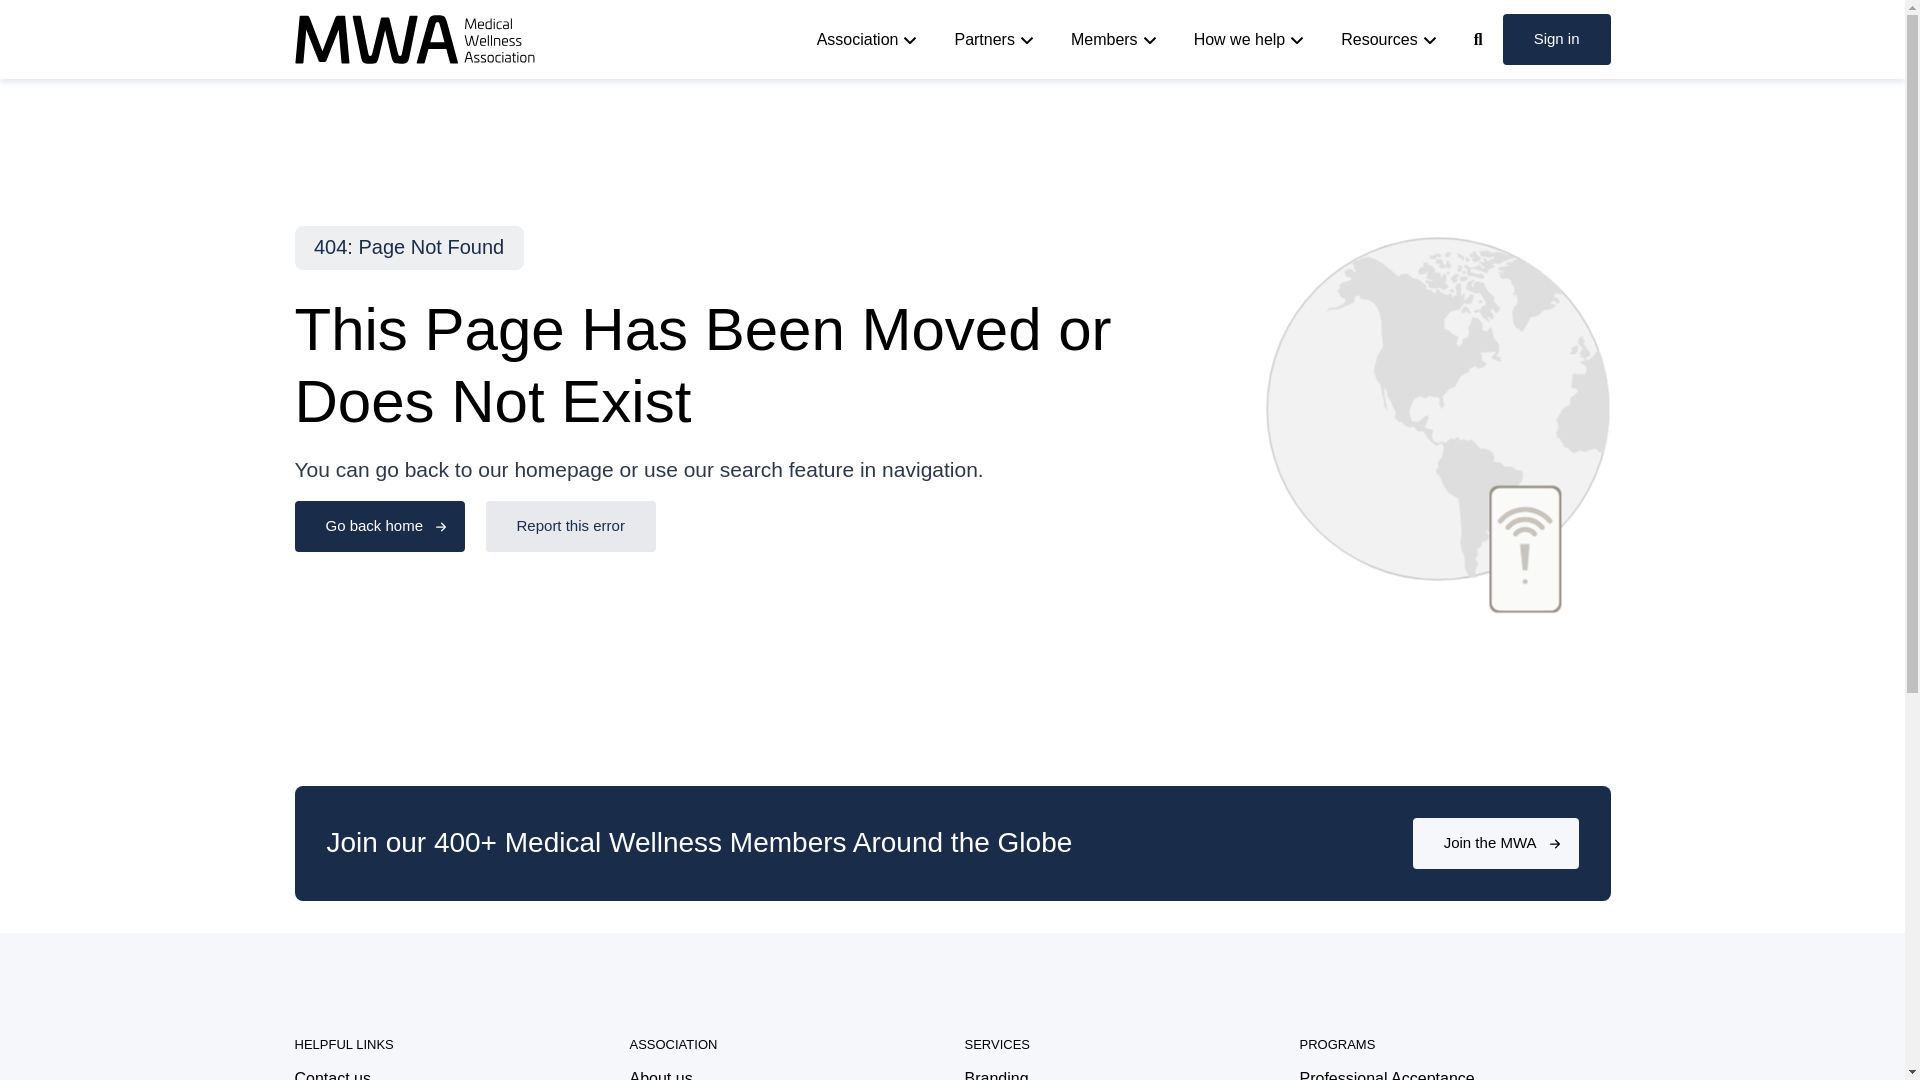  I want to click on Partners, so click(996, 40).